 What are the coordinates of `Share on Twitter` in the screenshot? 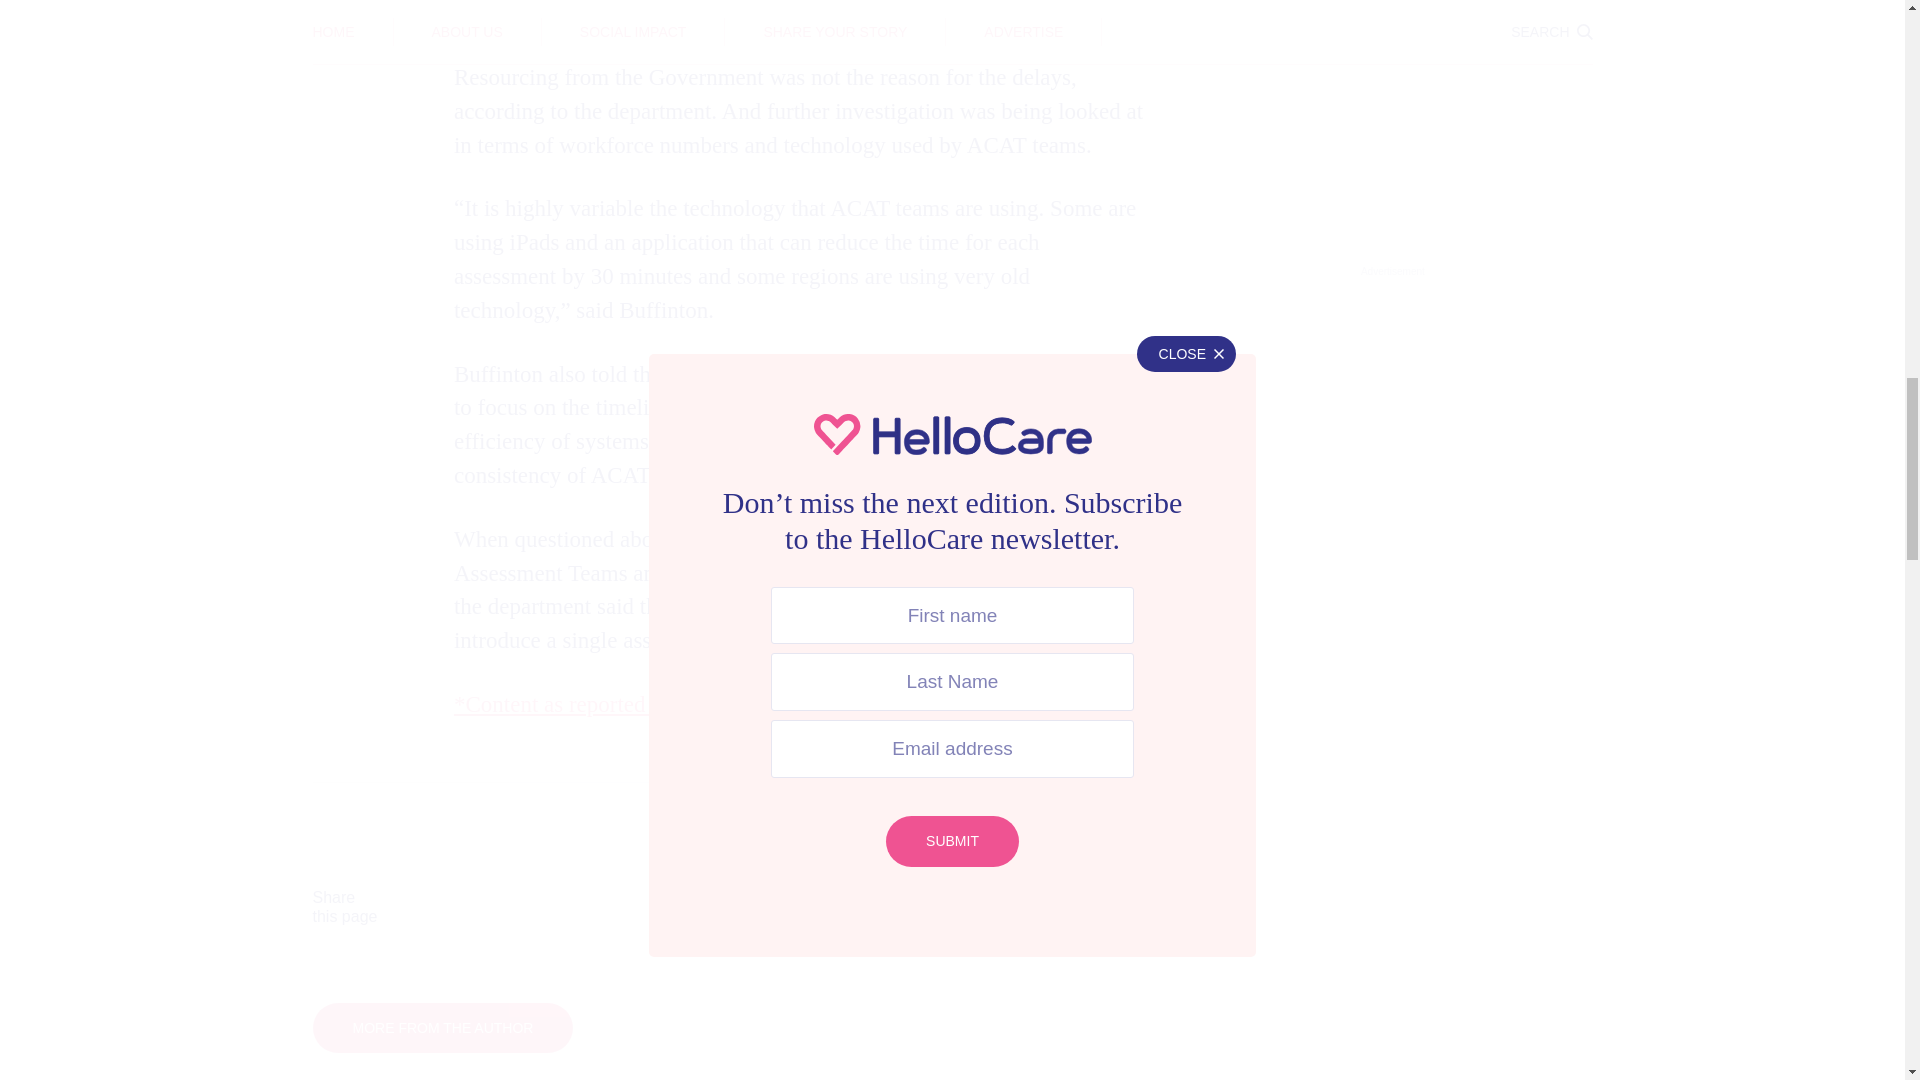 It's located at (676, 907).